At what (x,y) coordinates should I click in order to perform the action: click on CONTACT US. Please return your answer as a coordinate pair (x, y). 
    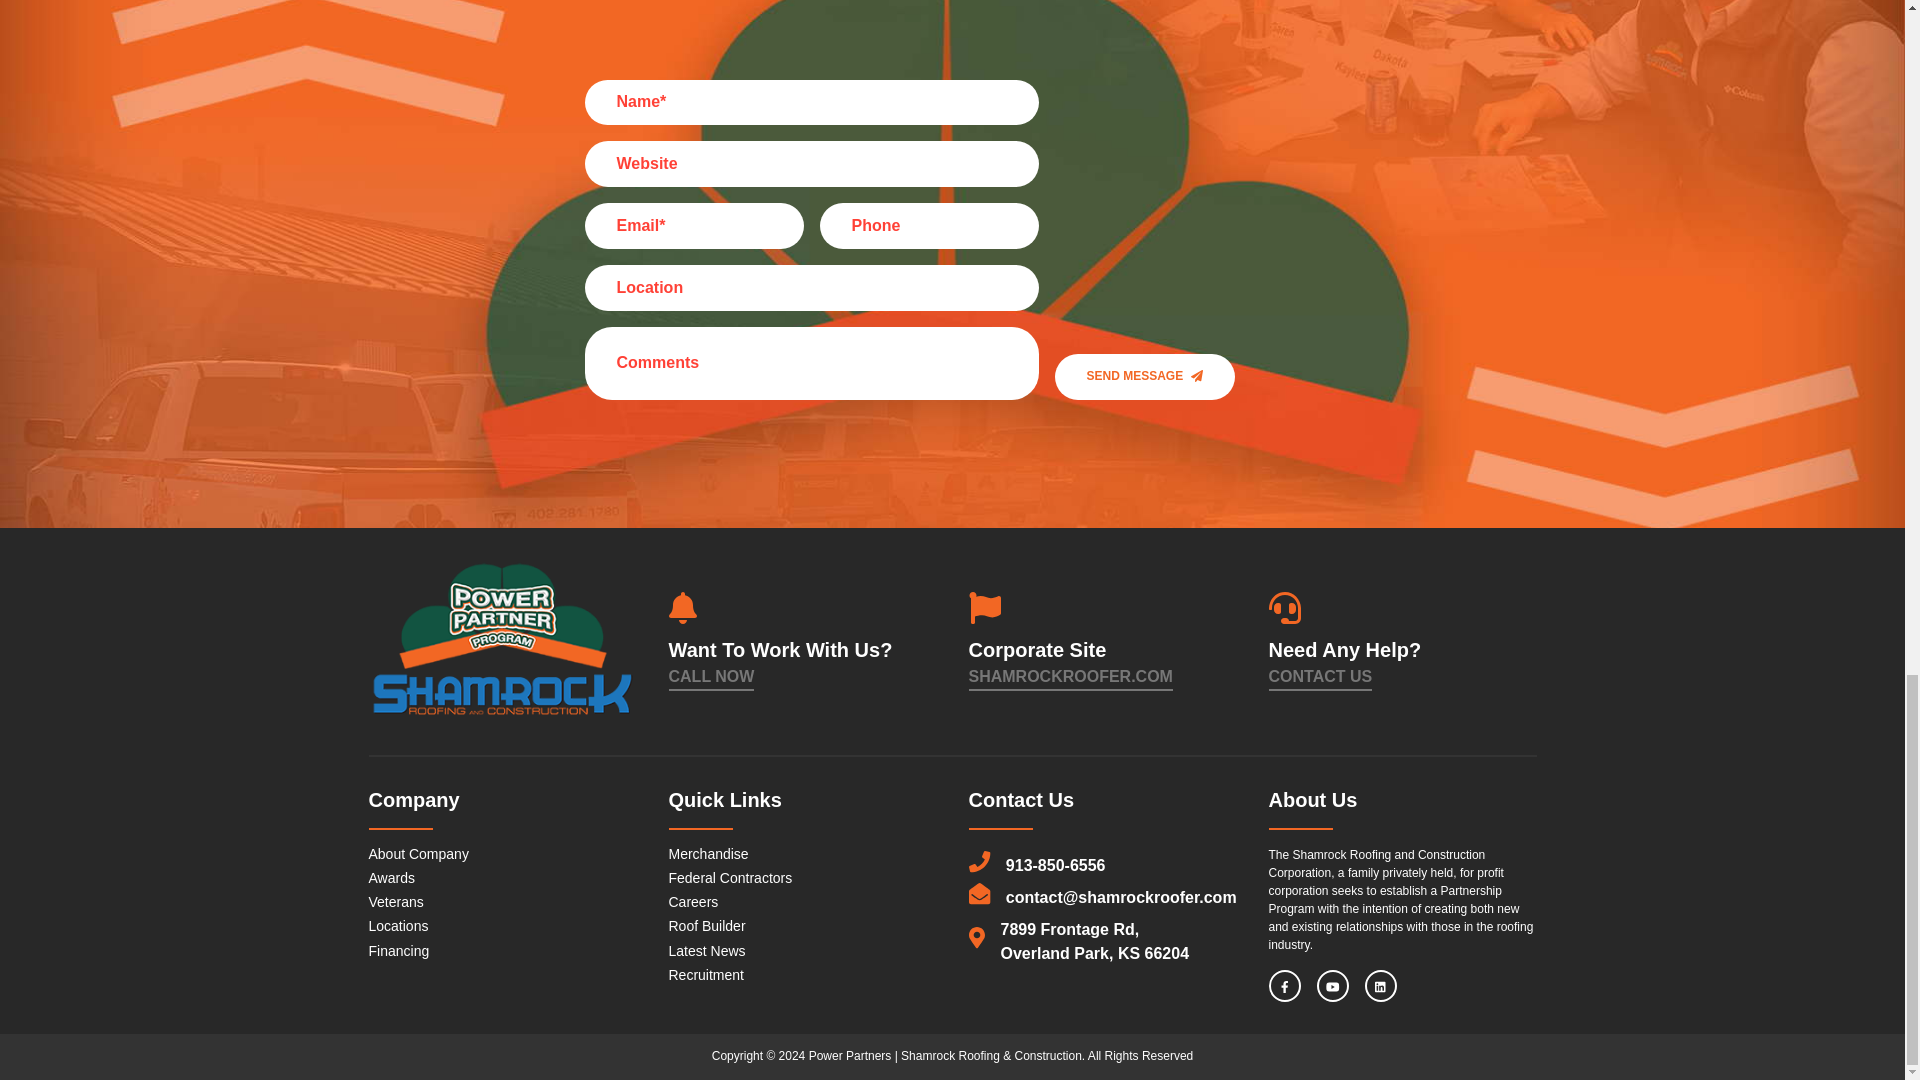
    Looking at the image, I should click on (1320, 676).